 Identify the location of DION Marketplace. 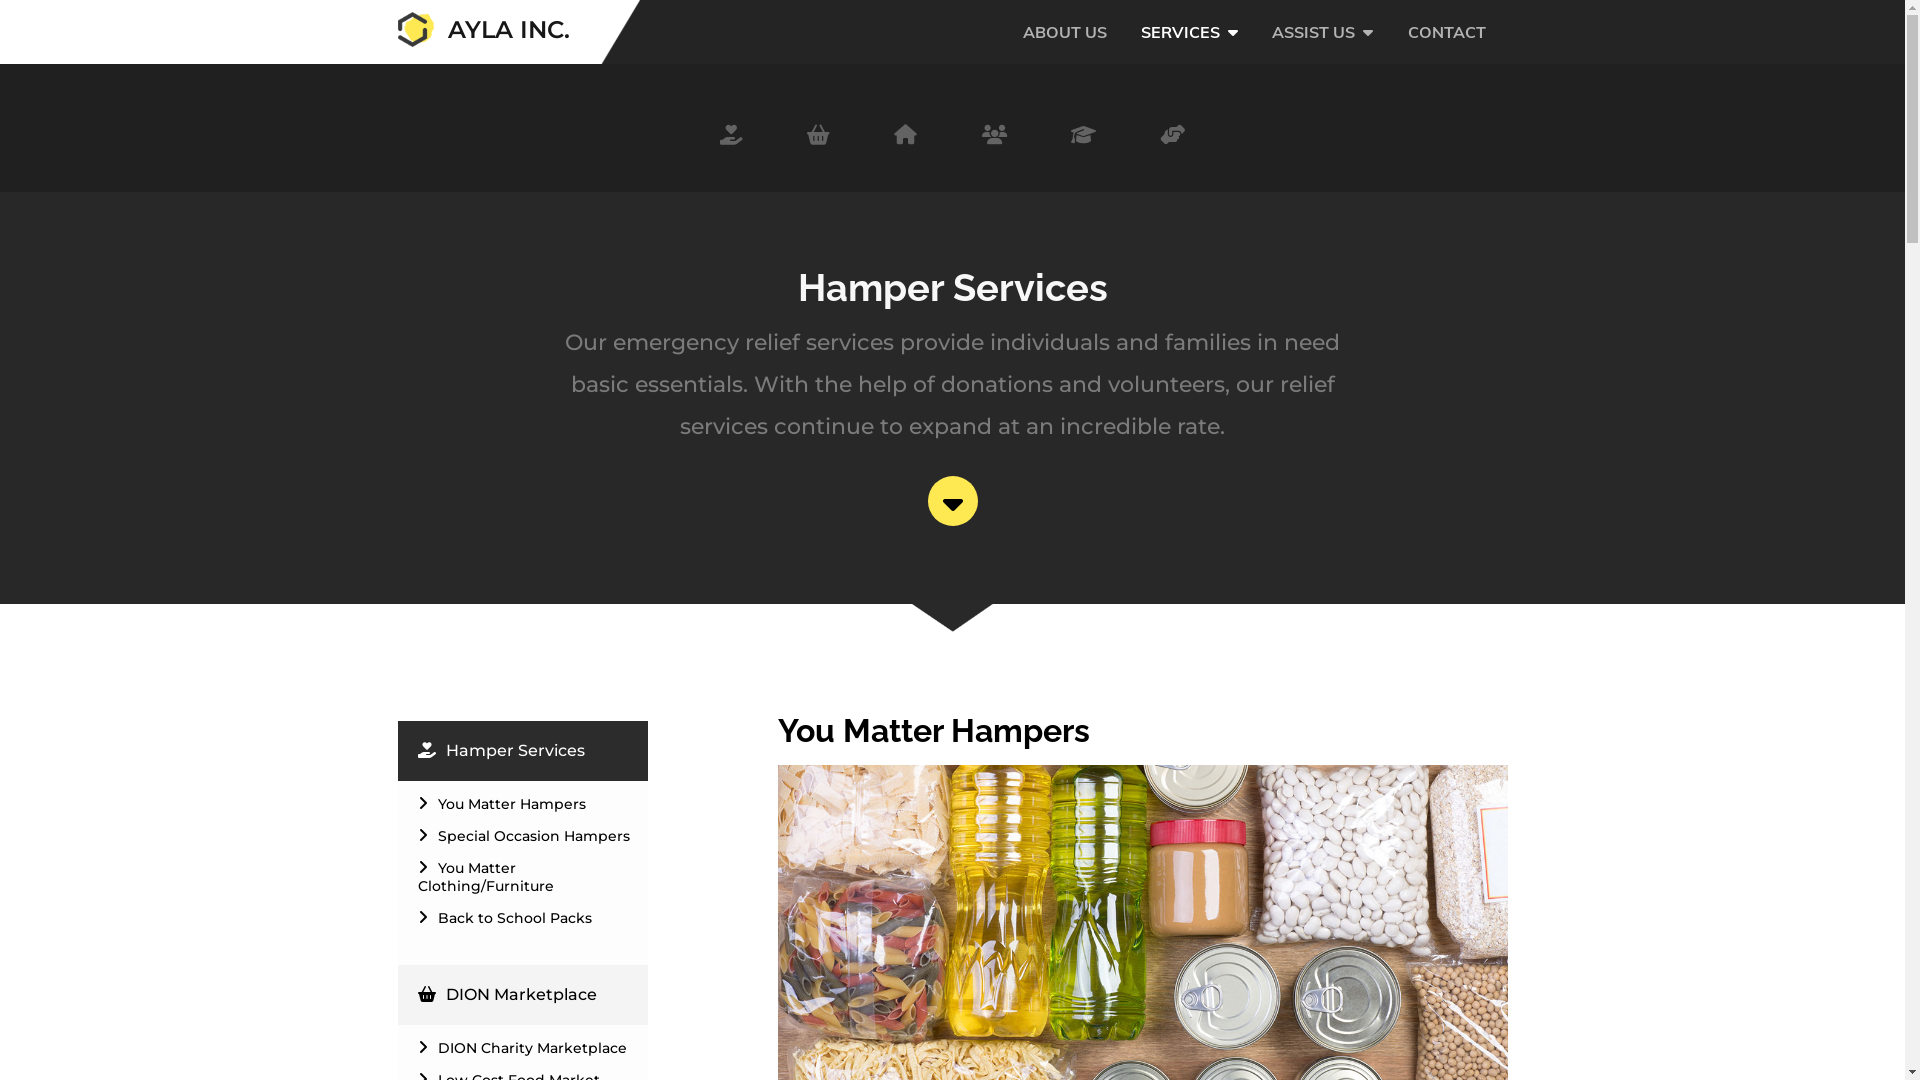
(533, 995).